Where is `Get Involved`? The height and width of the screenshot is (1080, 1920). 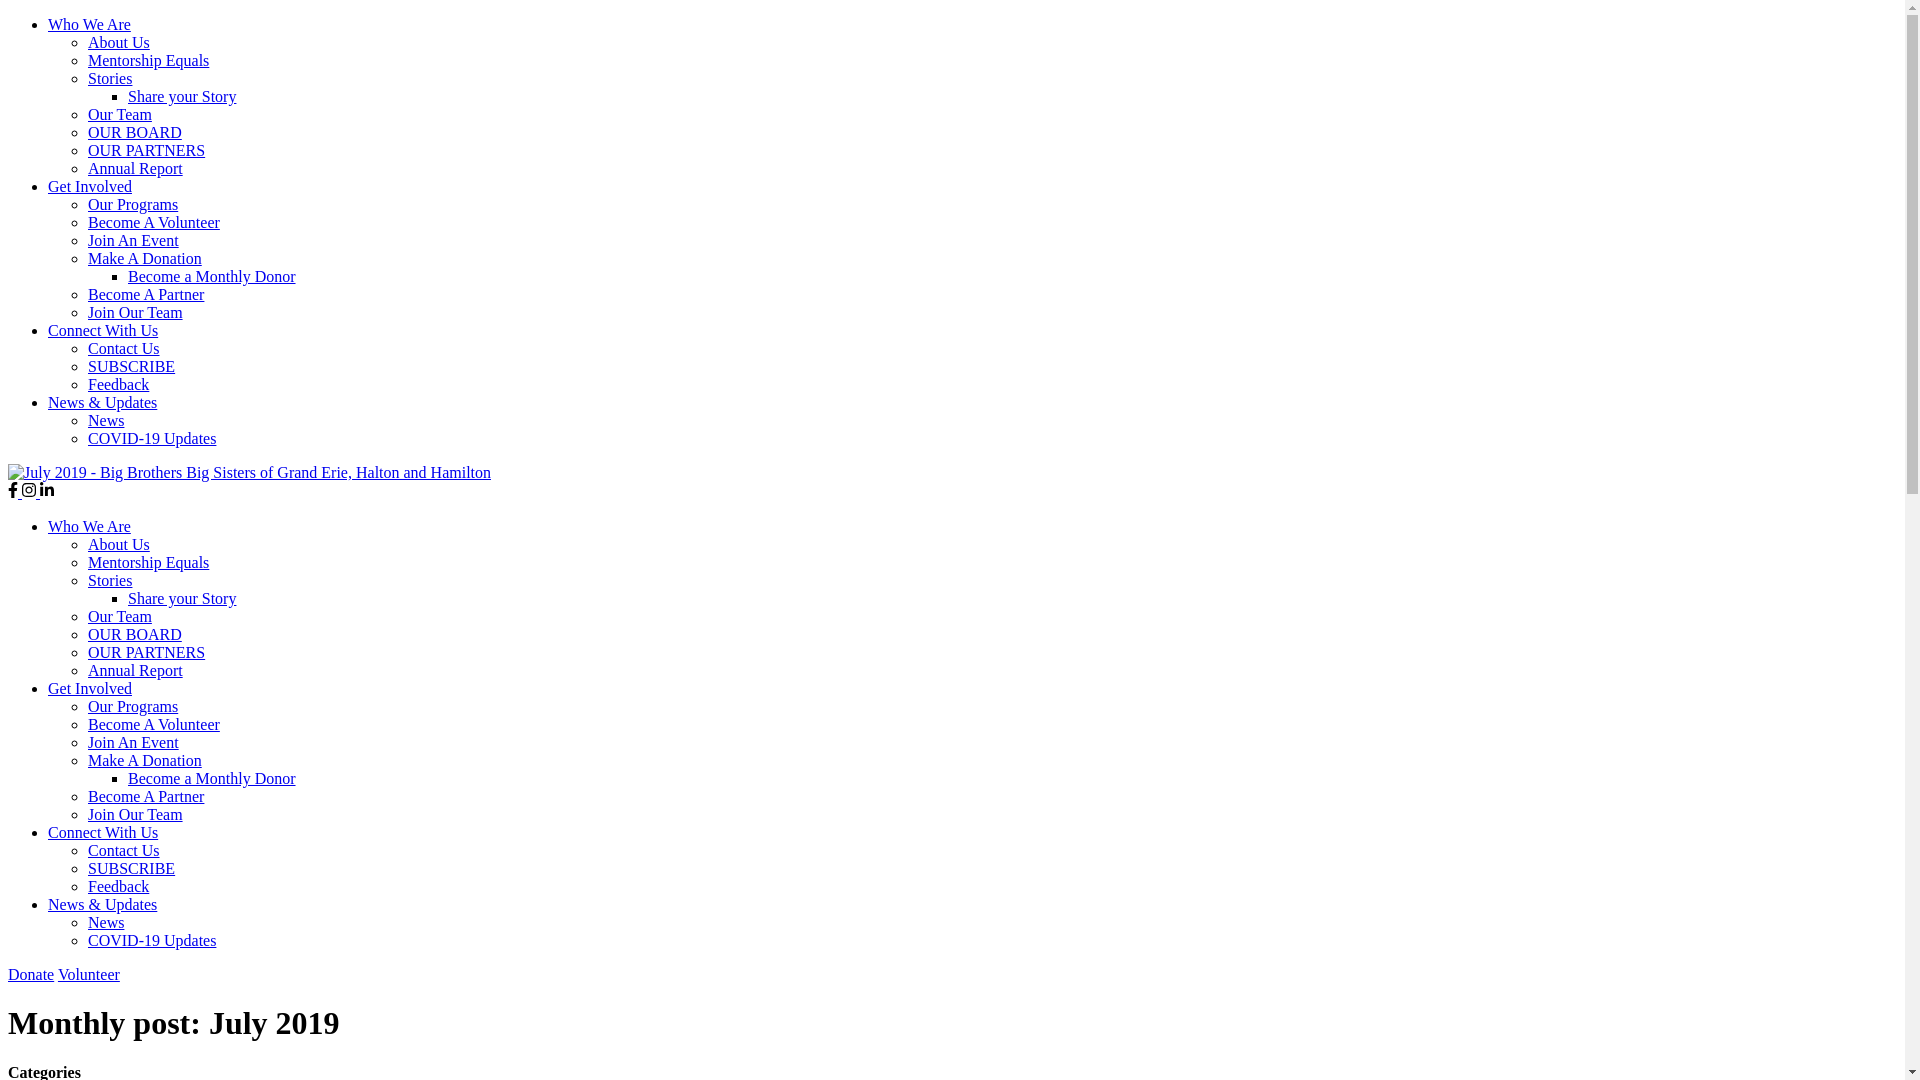
Get Involved is located at coordinates (90, 186).